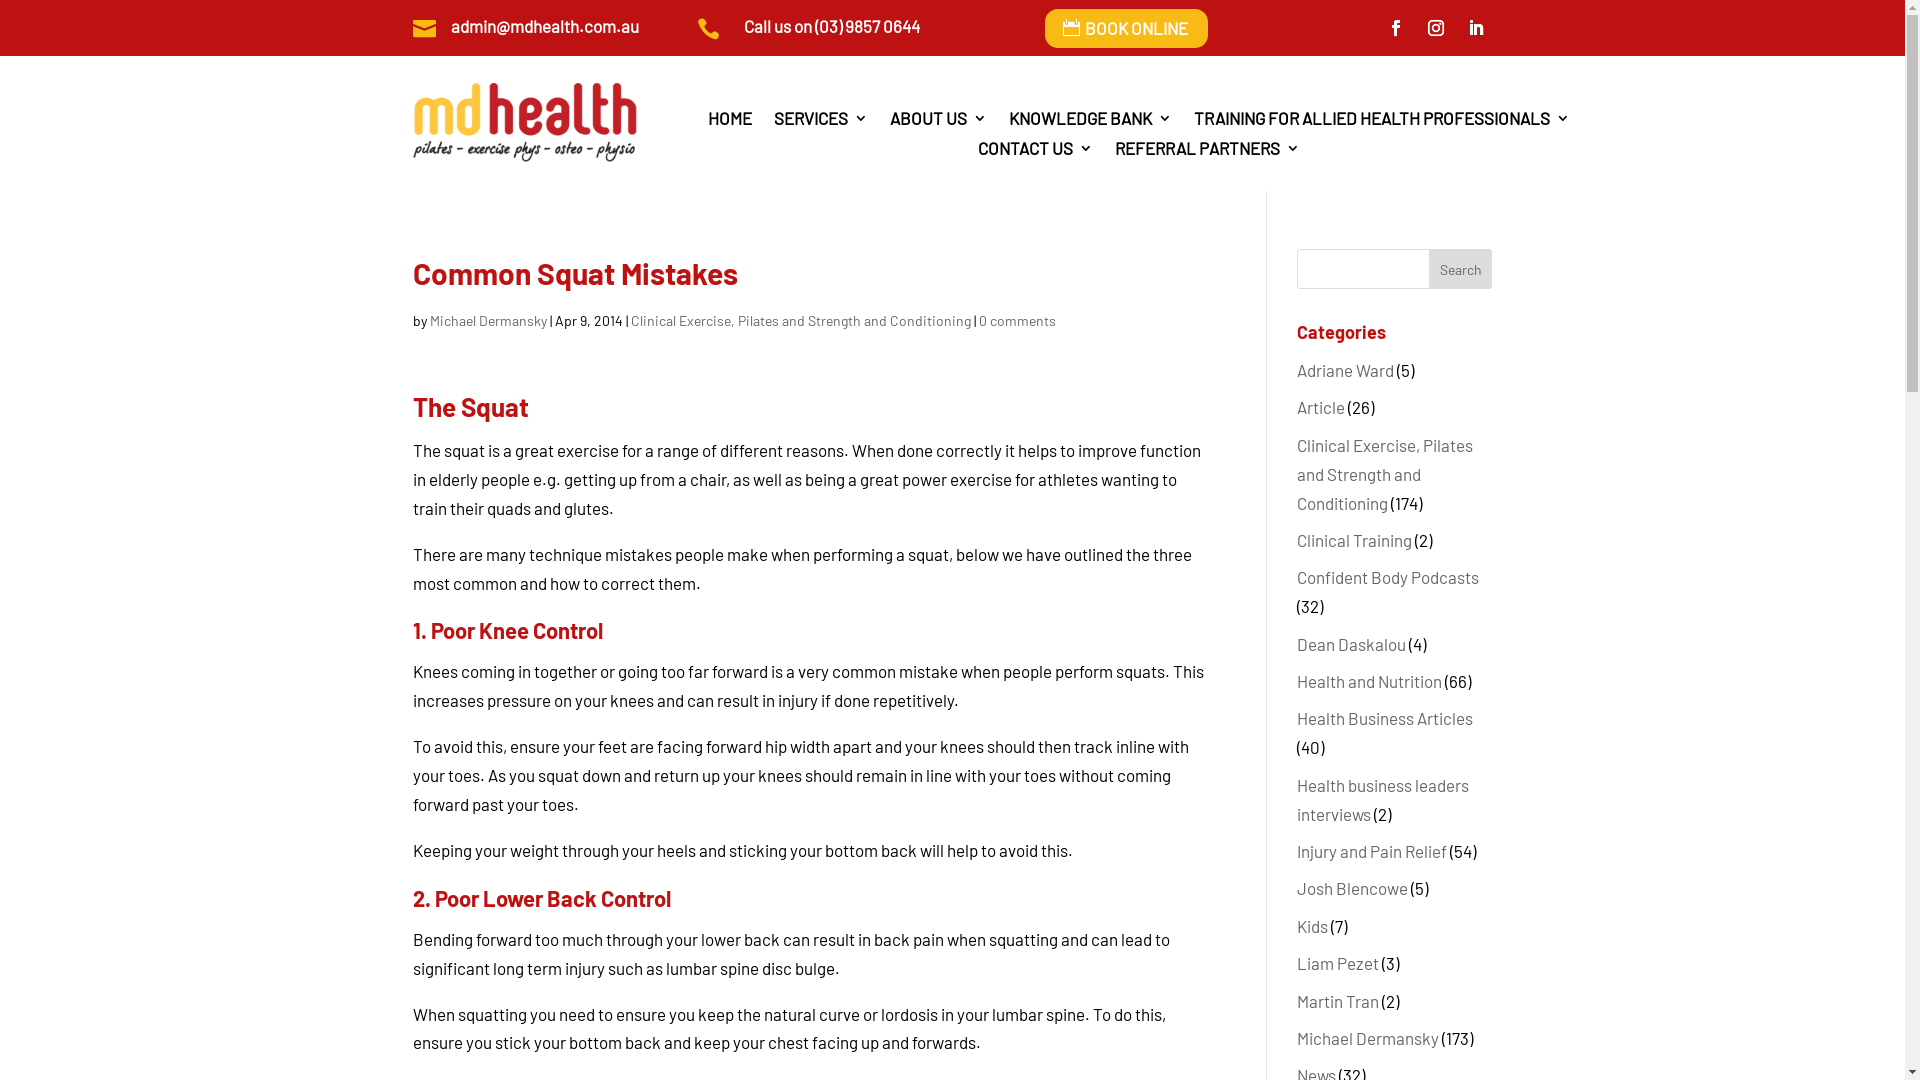  Describe the element at coordinates (832, 26) in the screenshot. I see `Call us on (03) 9857 0644` at that location.